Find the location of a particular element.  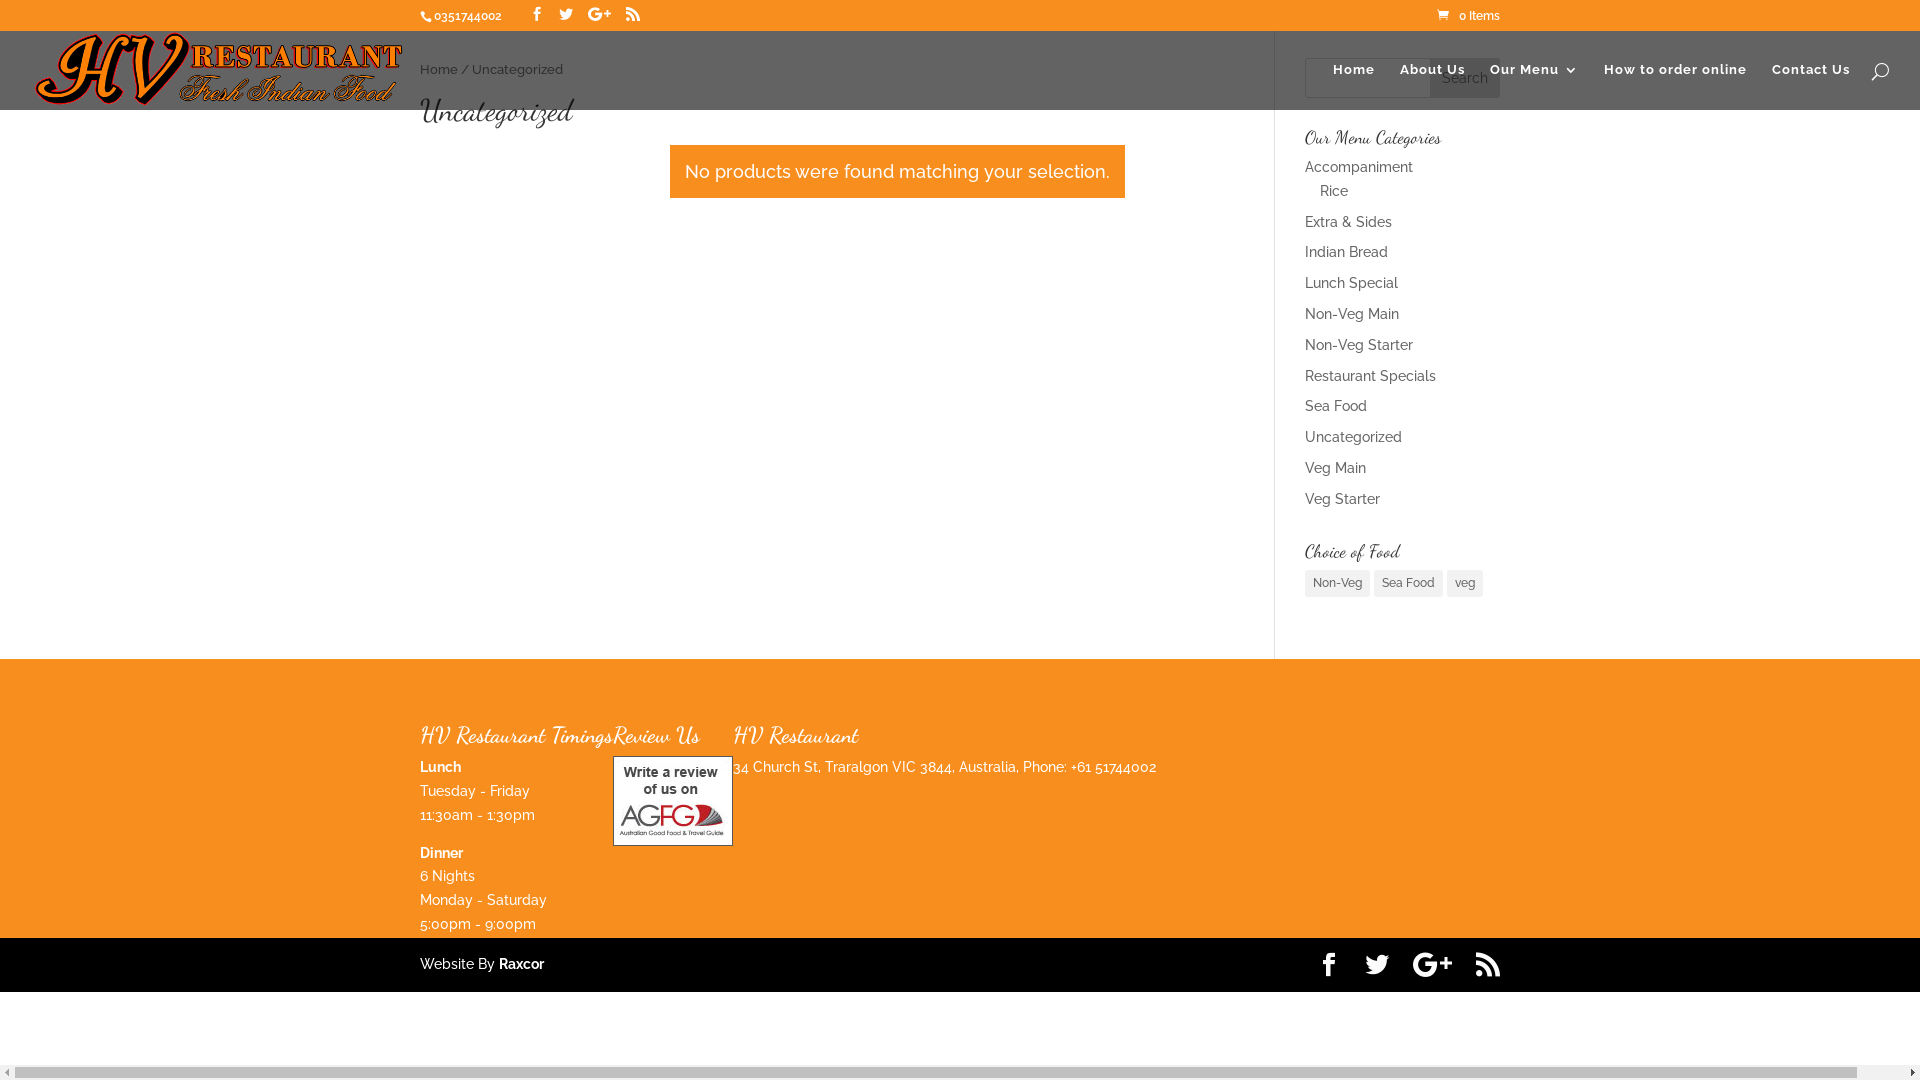

Non-Veg is located at coordinates (1338, 584).